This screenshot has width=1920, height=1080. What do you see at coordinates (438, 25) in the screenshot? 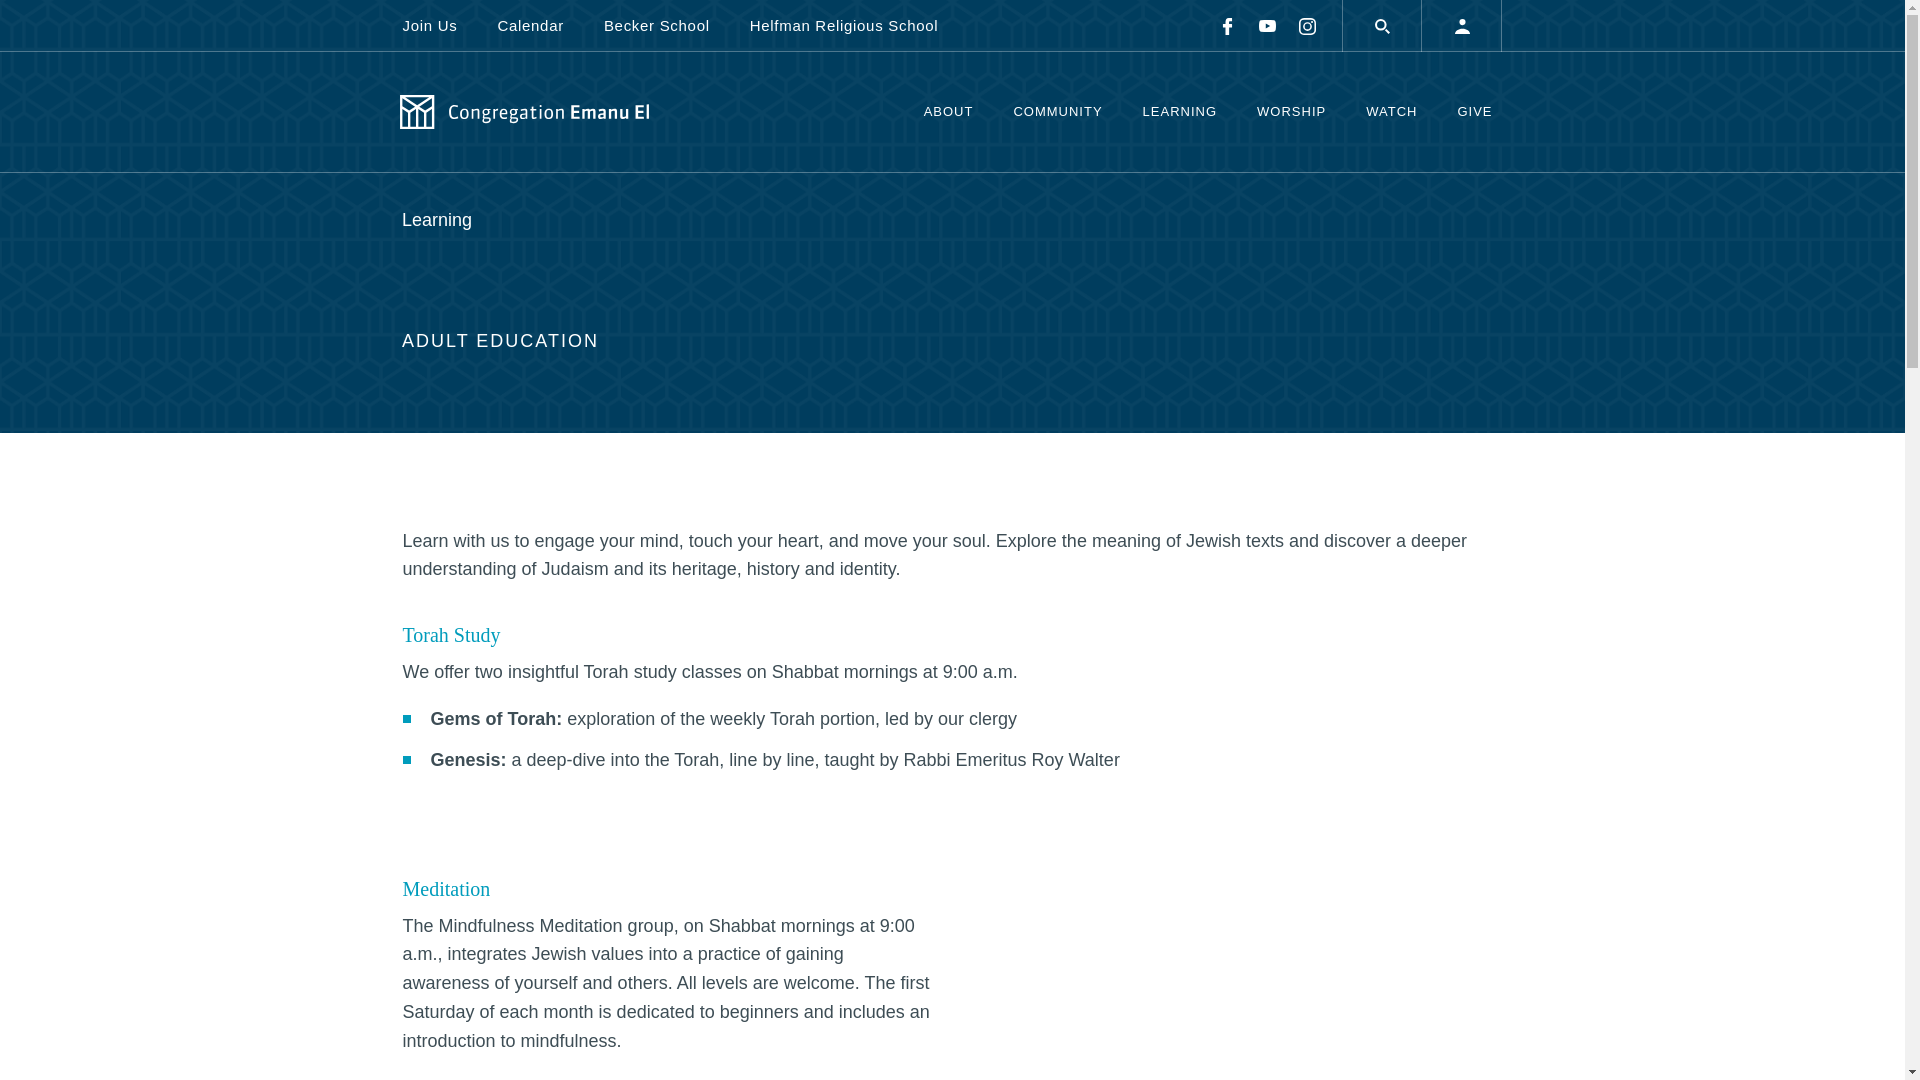
I see `Join Us` at bounding box center [438, 25].